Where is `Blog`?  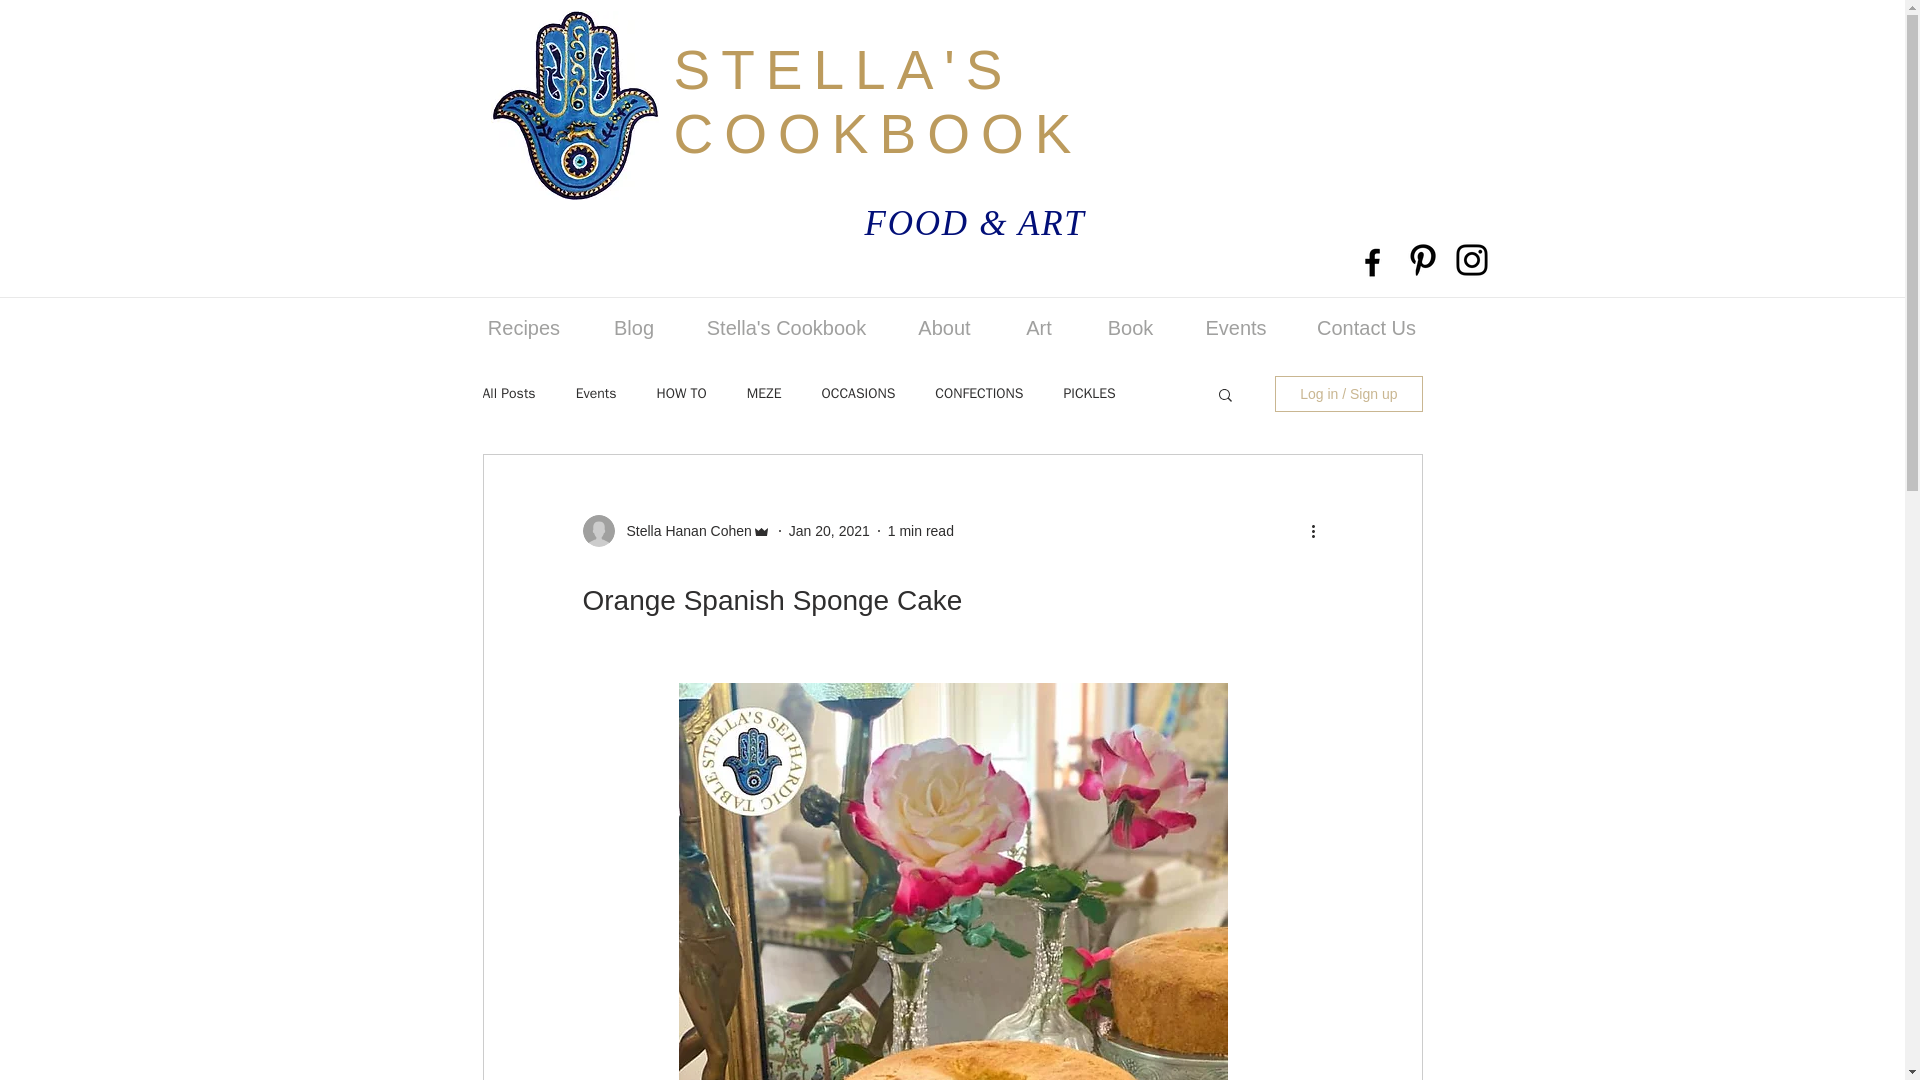
Blog is located at coordinates (633, 327).